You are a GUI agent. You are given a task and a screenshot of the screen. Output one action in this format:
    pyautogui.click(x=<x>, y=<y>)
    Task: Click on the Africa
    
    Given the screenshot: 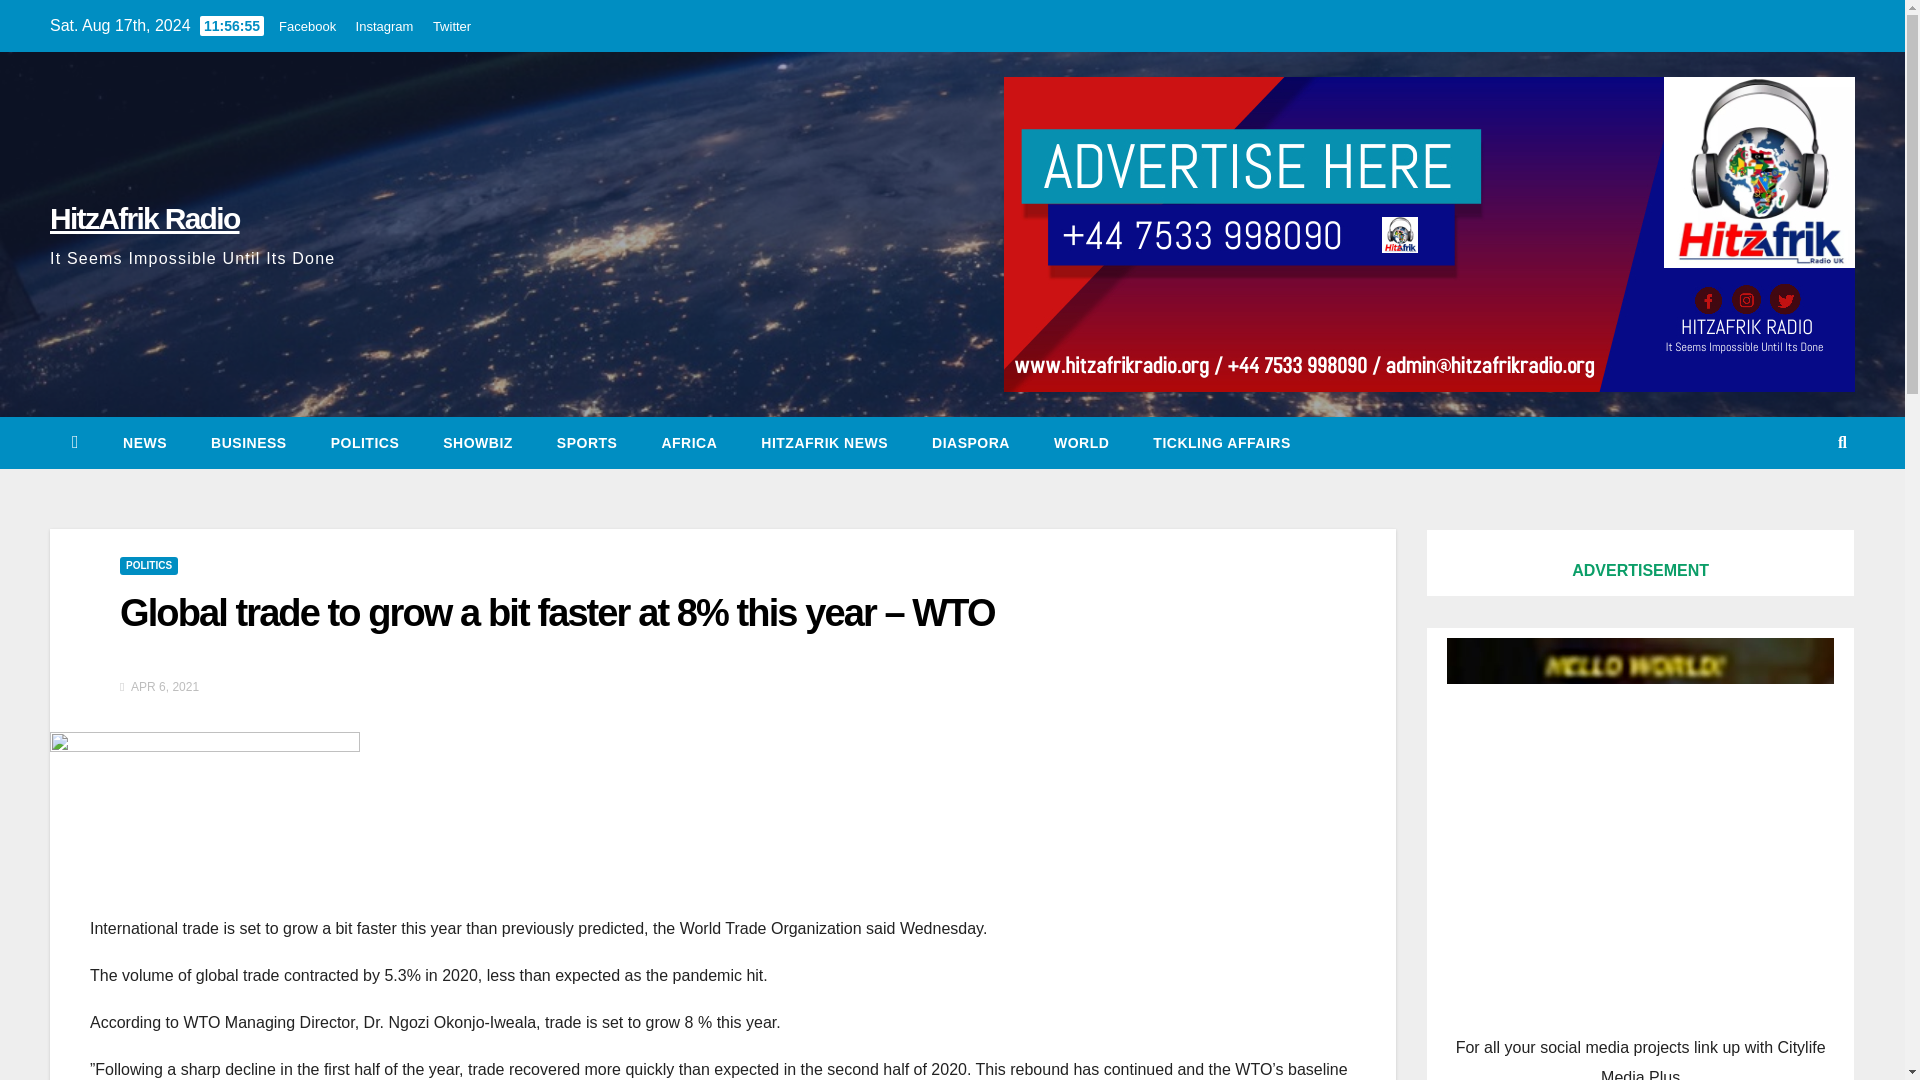 What is the action you would take?
    pyautogui.click(x=689, y=442)
    